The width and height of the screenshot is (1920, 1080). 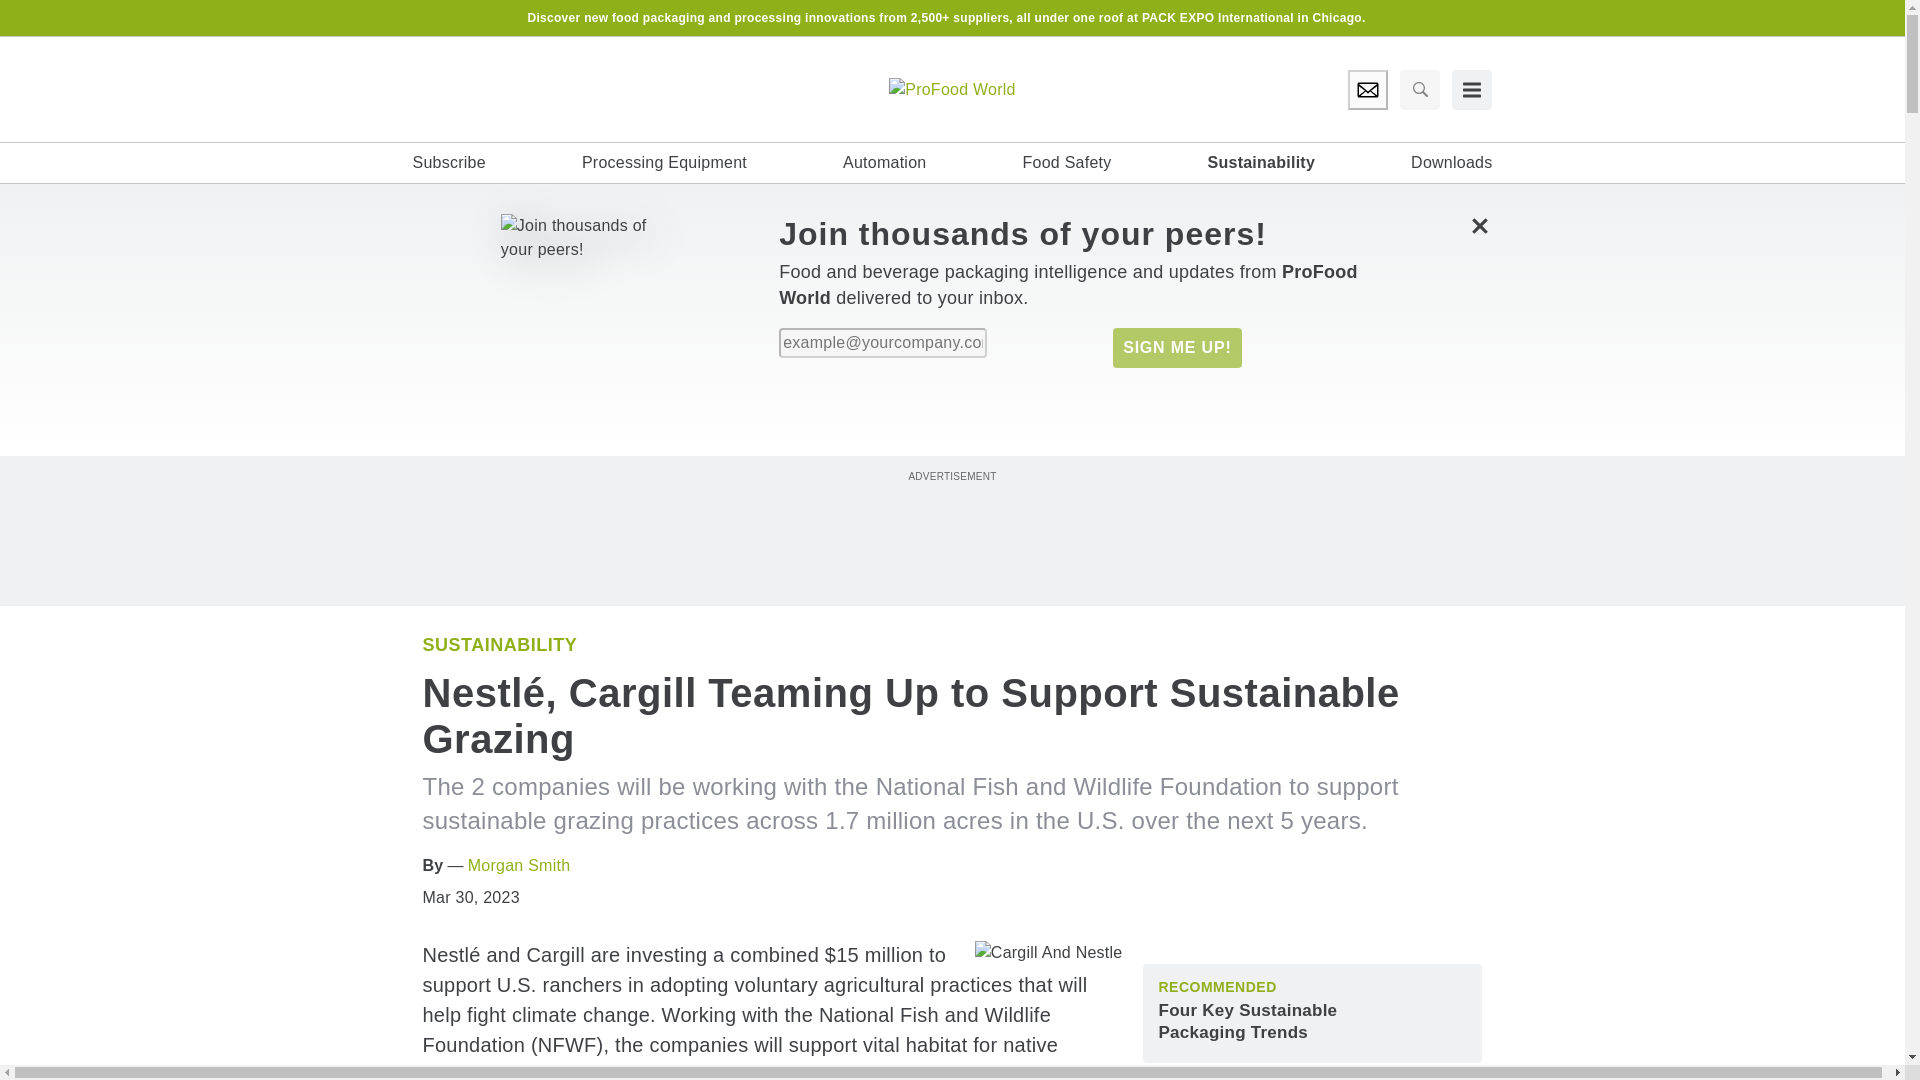 What do you see at coordinates (448, 162) in the screenshot?
I see `Subscribe` at bounding box center [448, 162].